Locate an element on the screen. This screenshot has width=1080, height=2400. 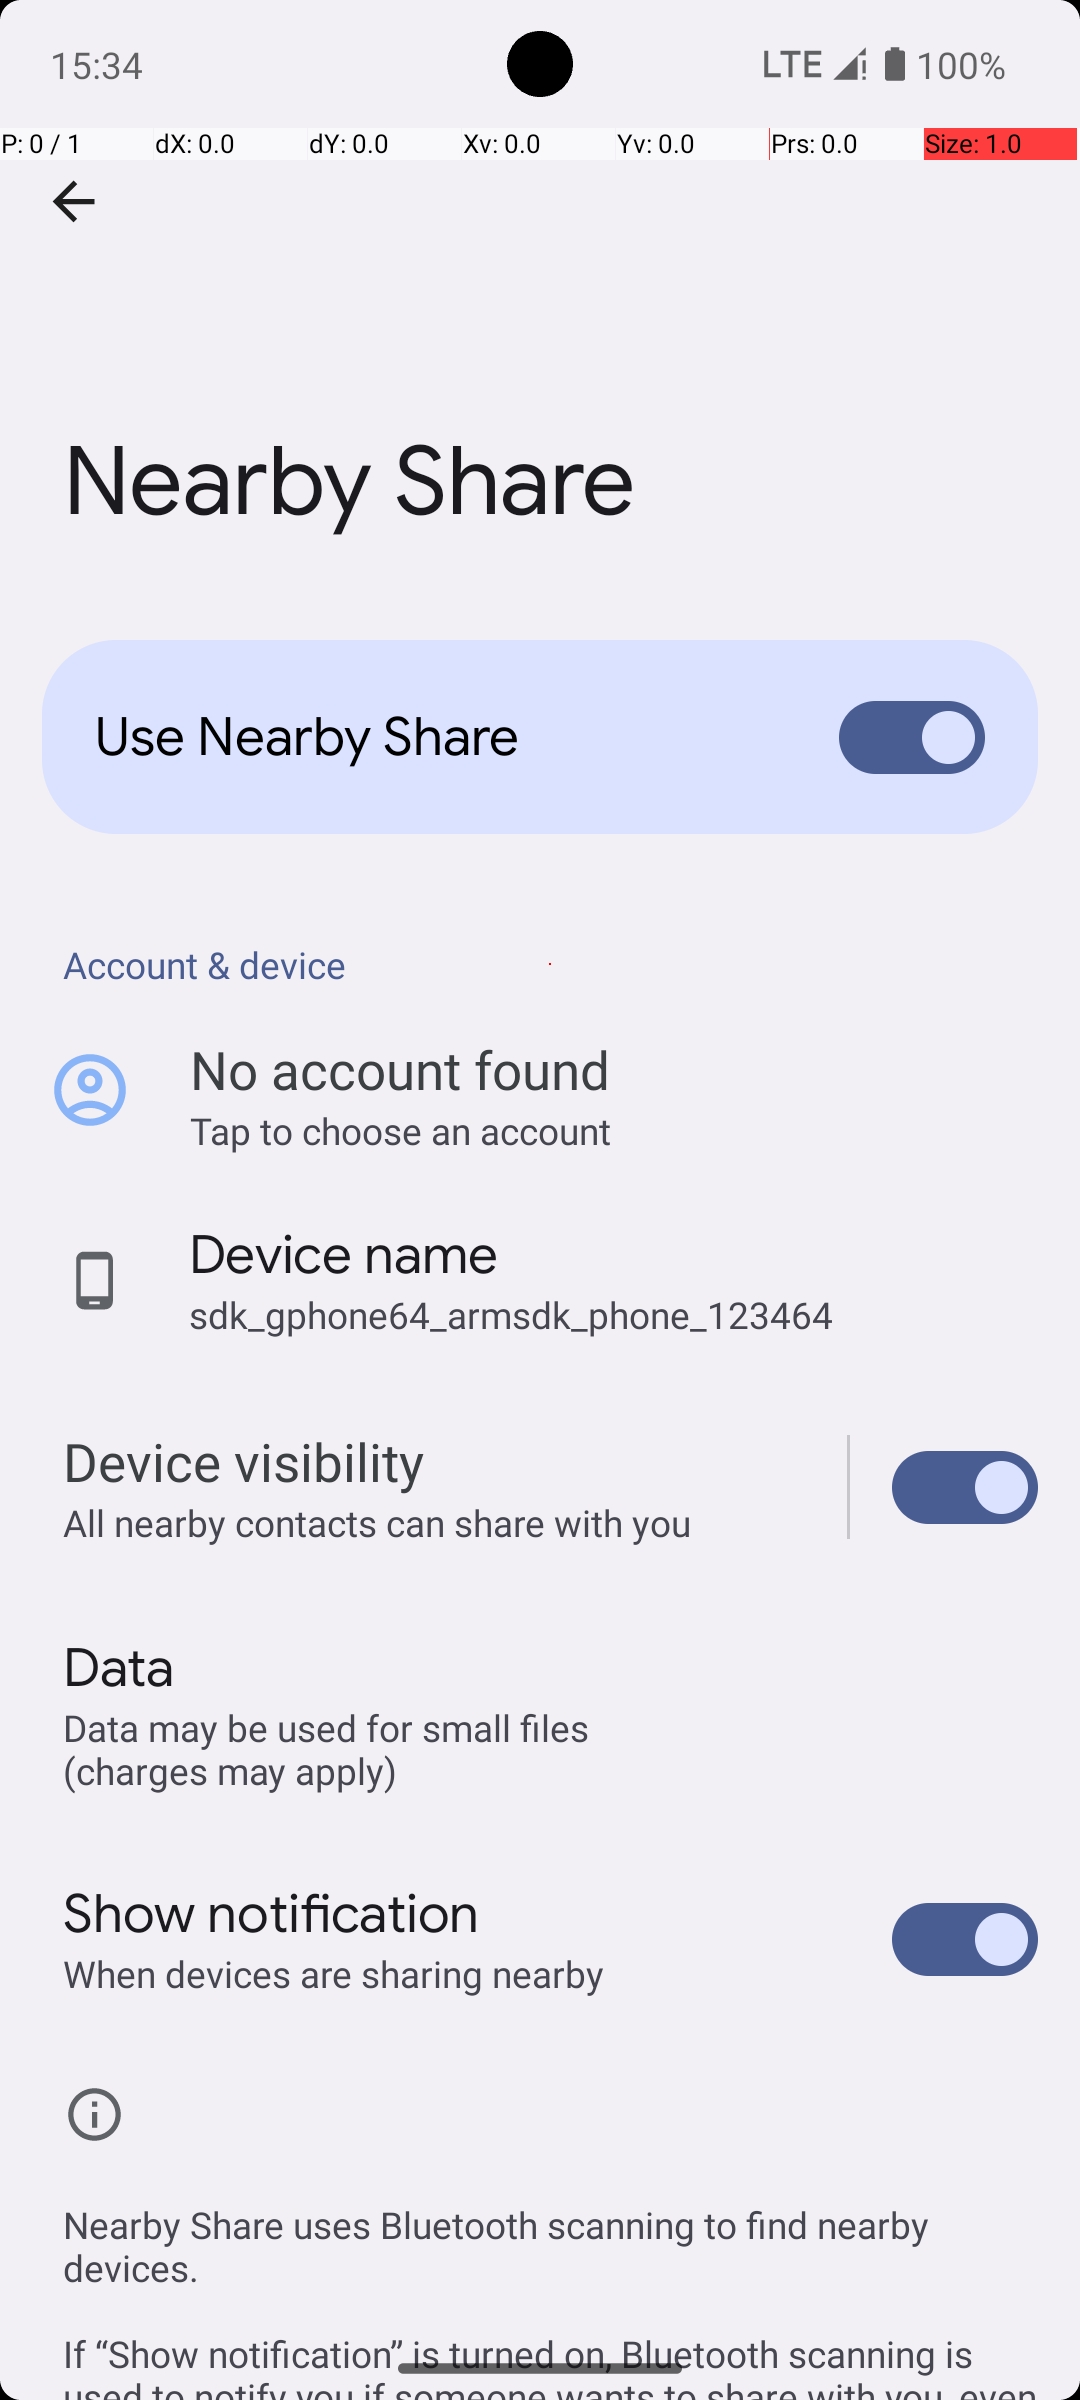
No account found is located at coordinates (400, 1070).